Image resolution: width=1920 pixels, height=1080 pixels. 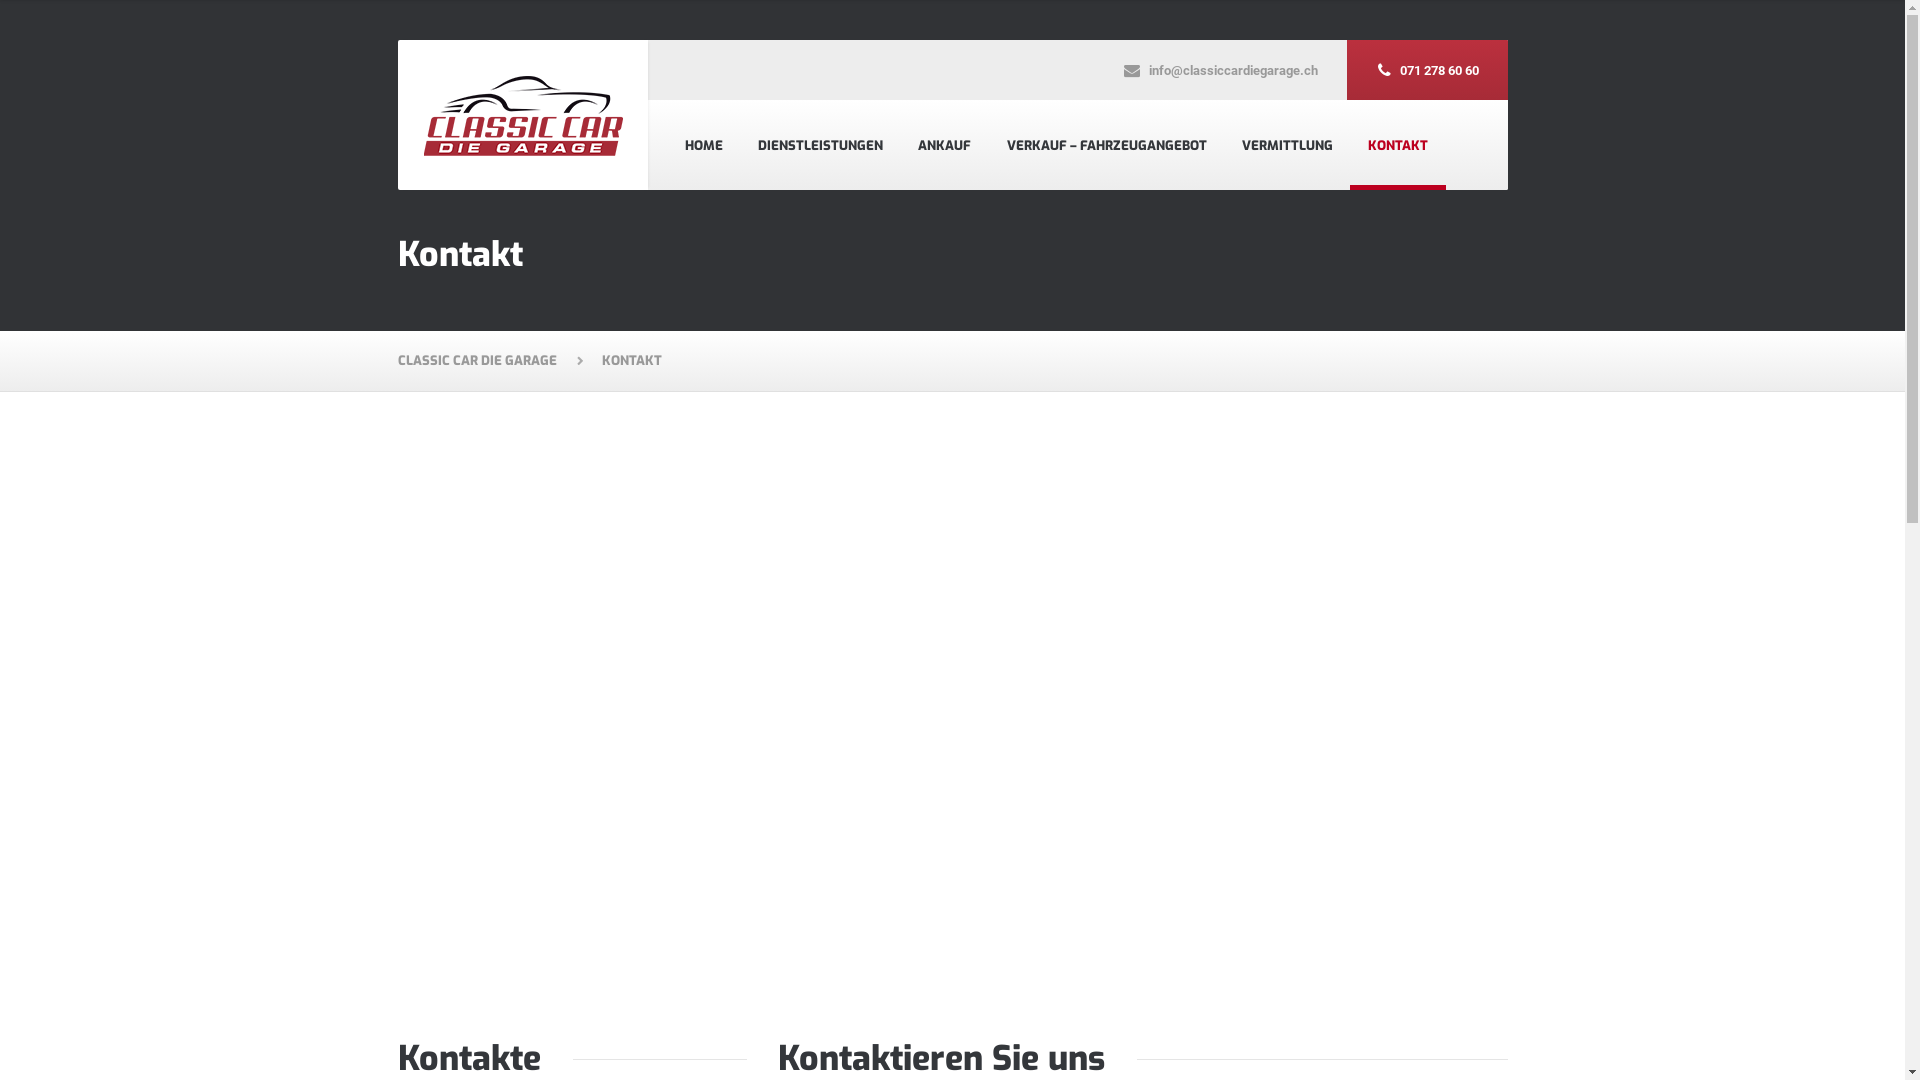 I want to click on ANKAUF, so click(x=945, y=145).